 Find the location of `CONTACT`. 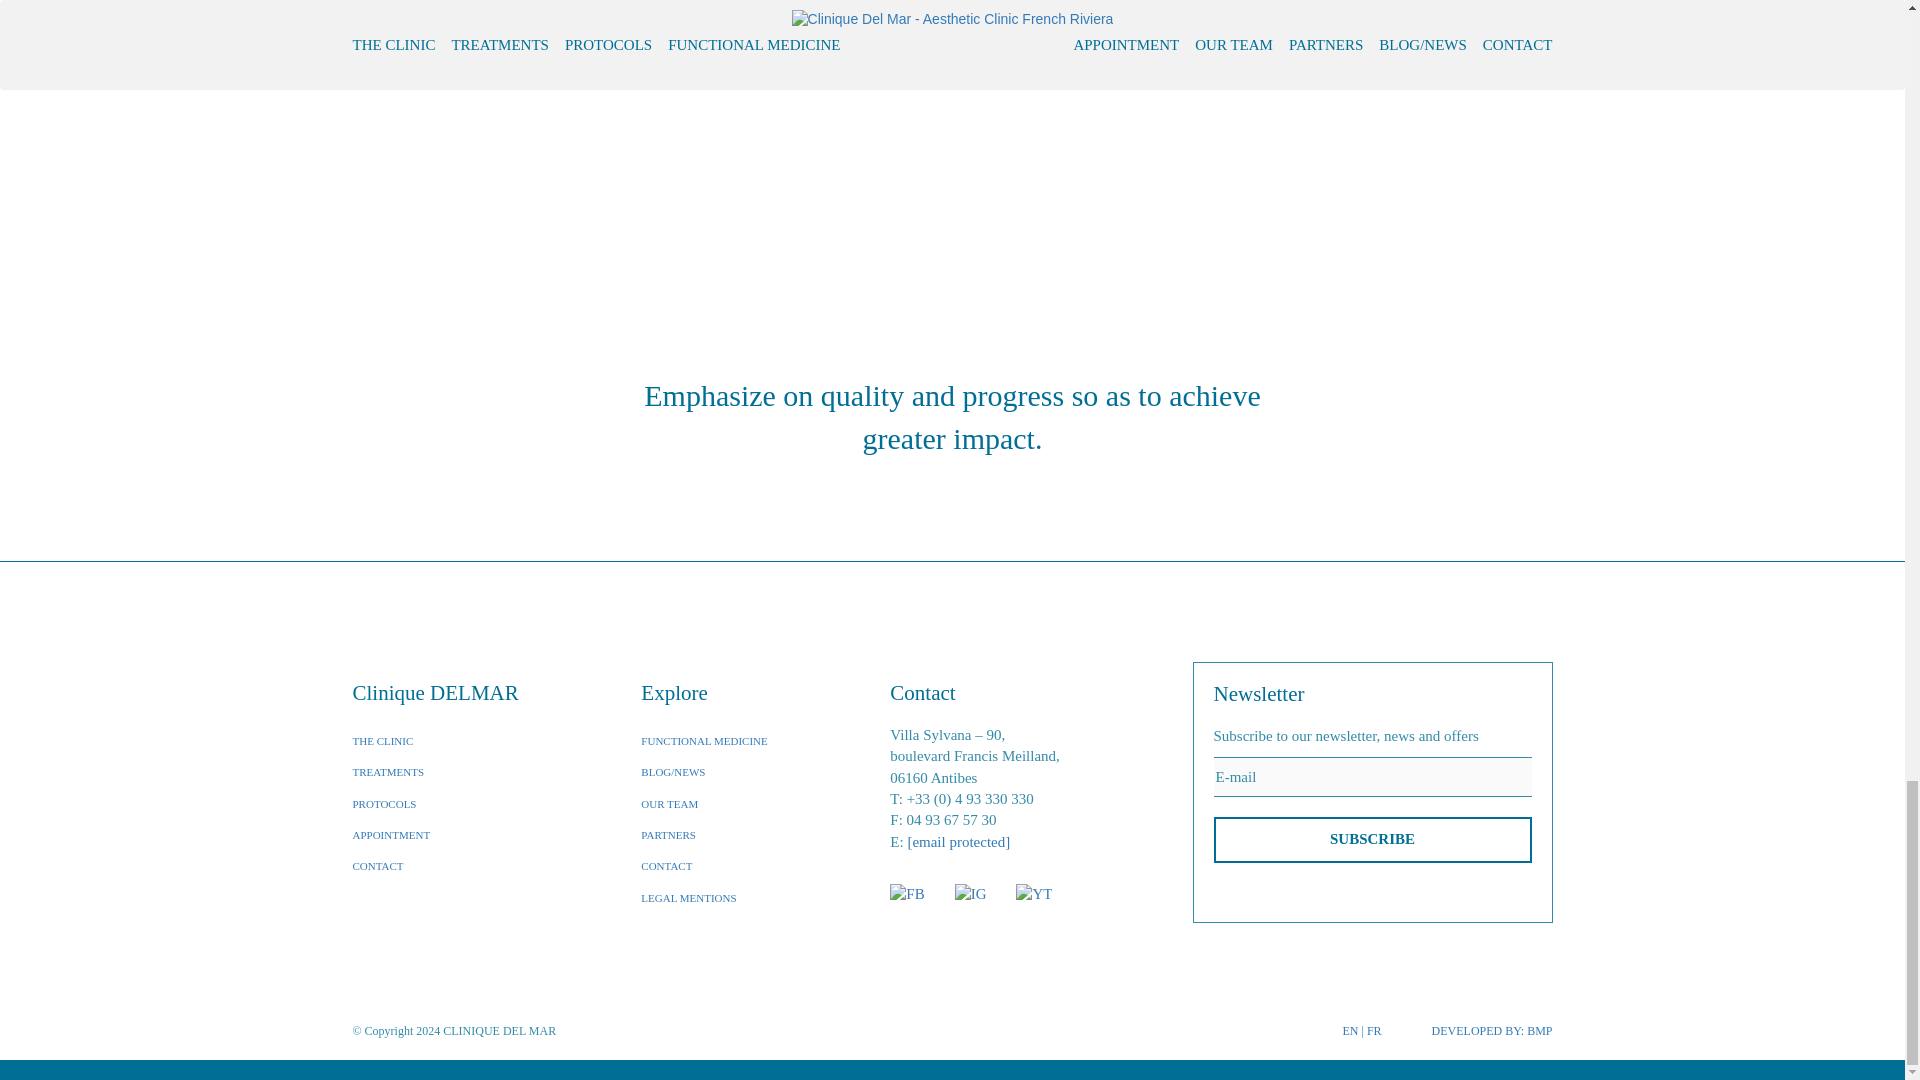

CONTACT is located at coordinates (377, 865).